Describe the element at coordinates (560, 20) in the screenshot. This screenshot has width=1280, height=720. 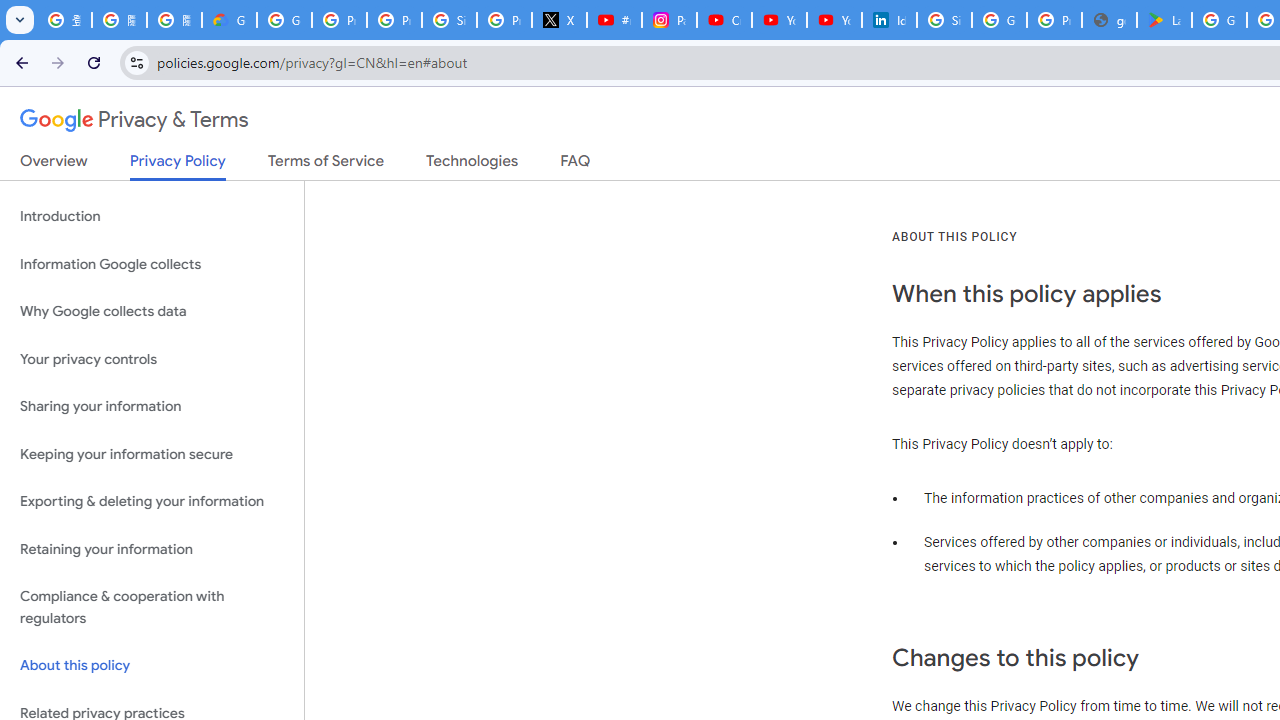
I see `X` at that location.